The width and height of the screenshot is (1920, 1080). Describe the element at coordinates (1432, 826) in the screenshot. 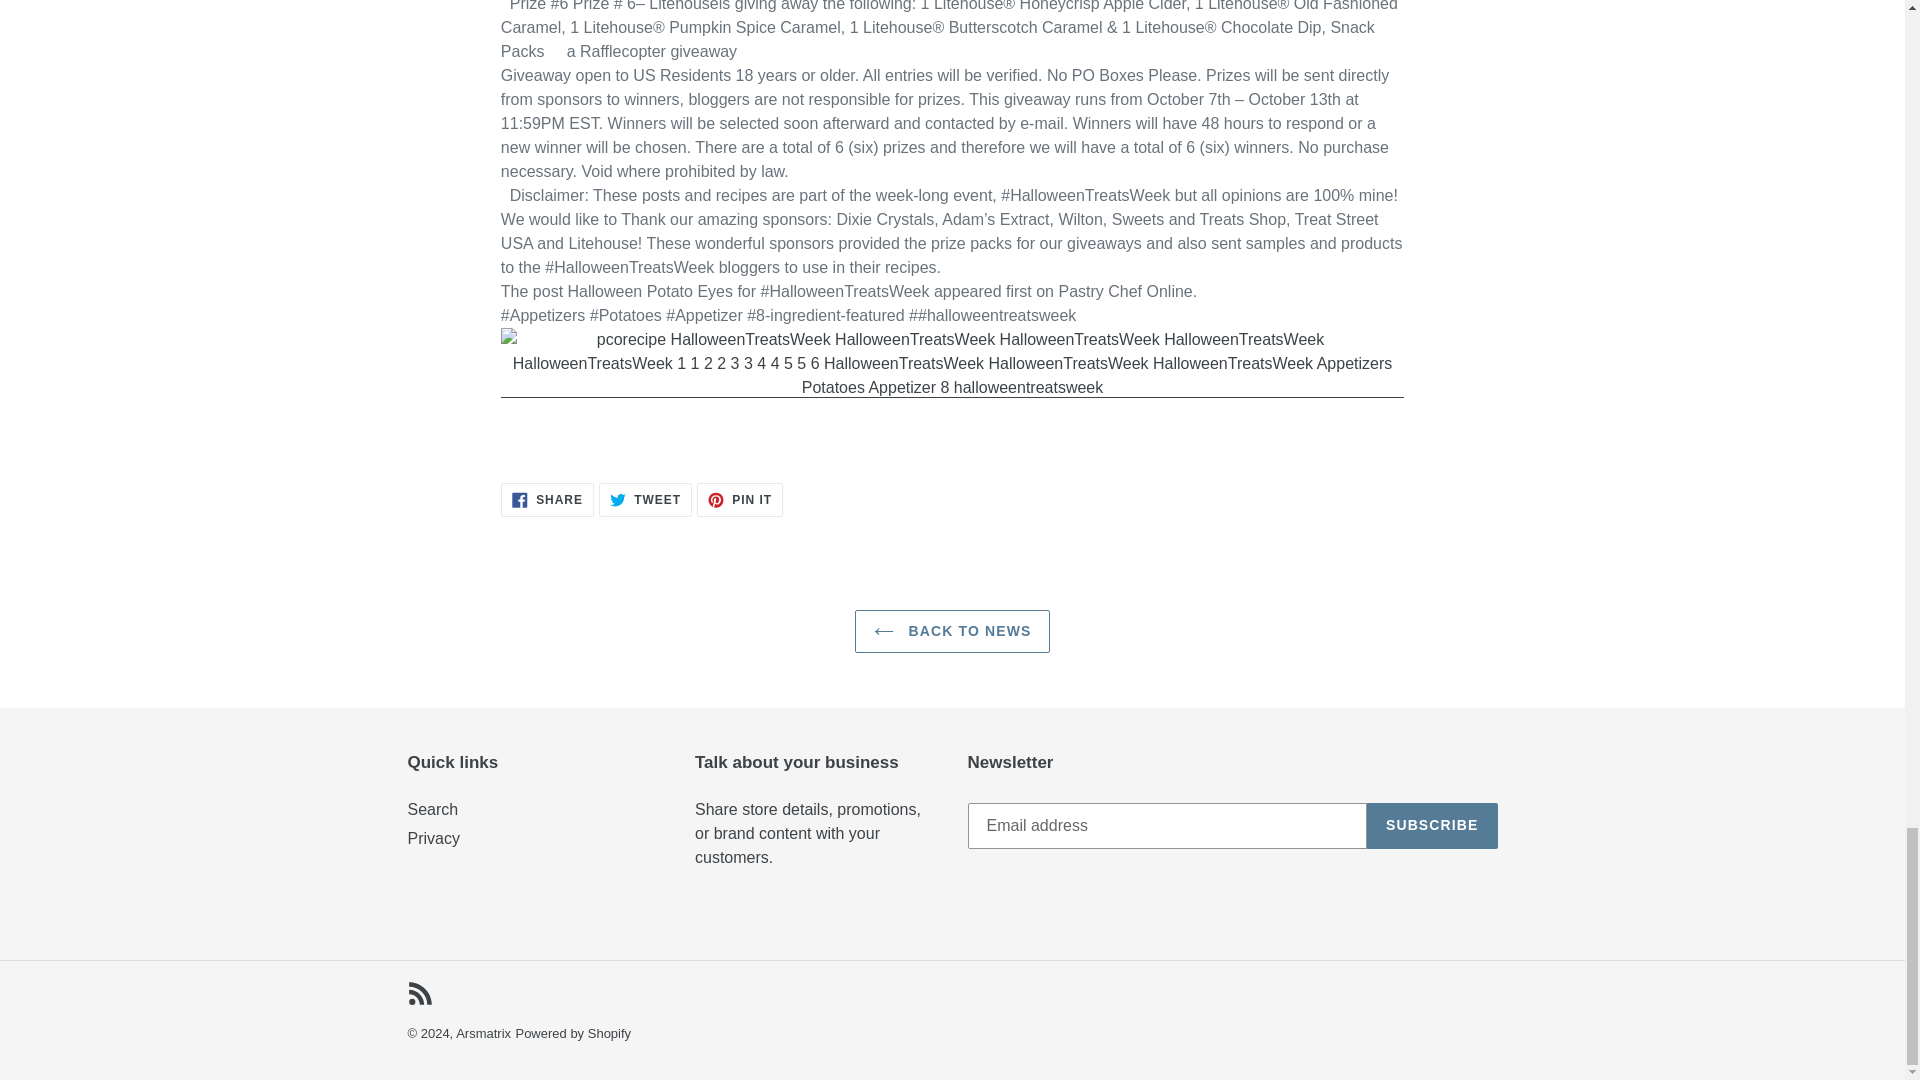

I see `Privacy` at that location.